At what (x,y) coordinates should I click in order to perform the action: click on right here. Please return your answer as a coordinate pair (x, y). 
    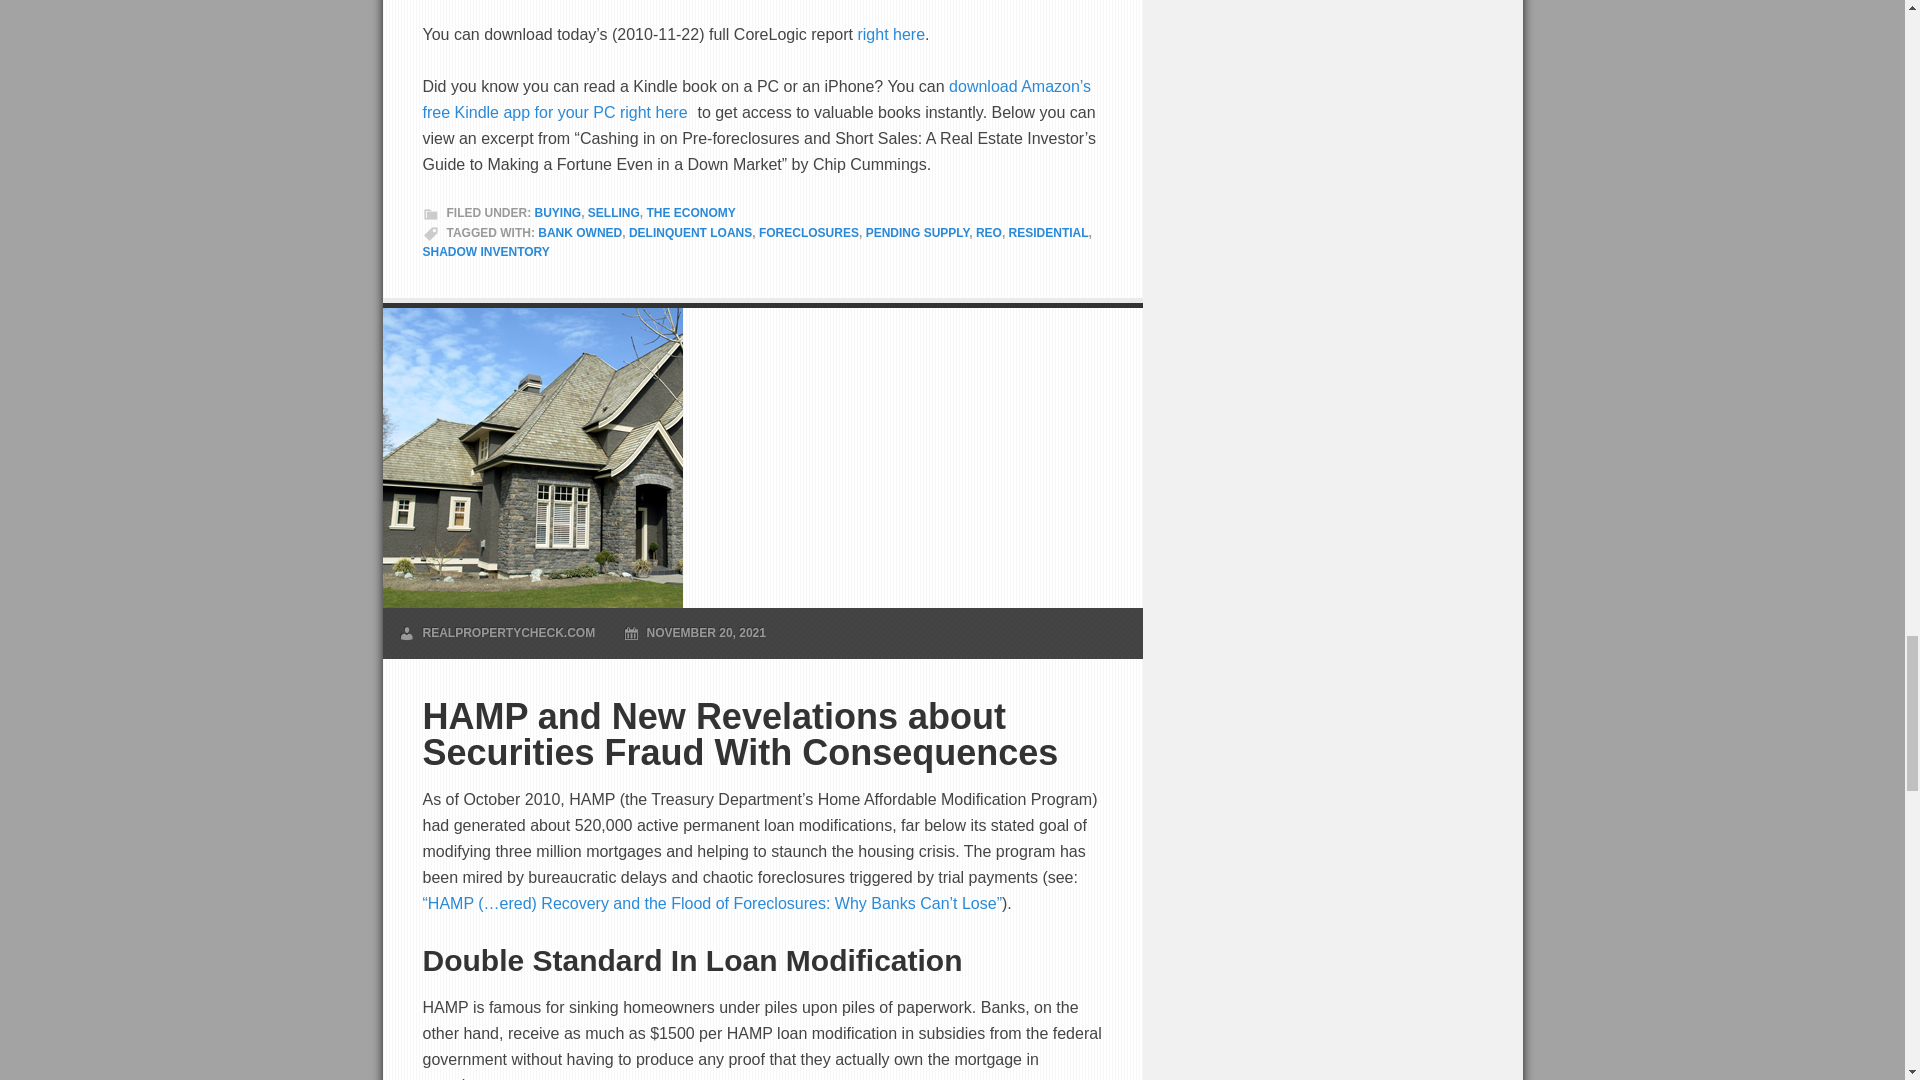
    Looking at the image, I should click on (890, 34).